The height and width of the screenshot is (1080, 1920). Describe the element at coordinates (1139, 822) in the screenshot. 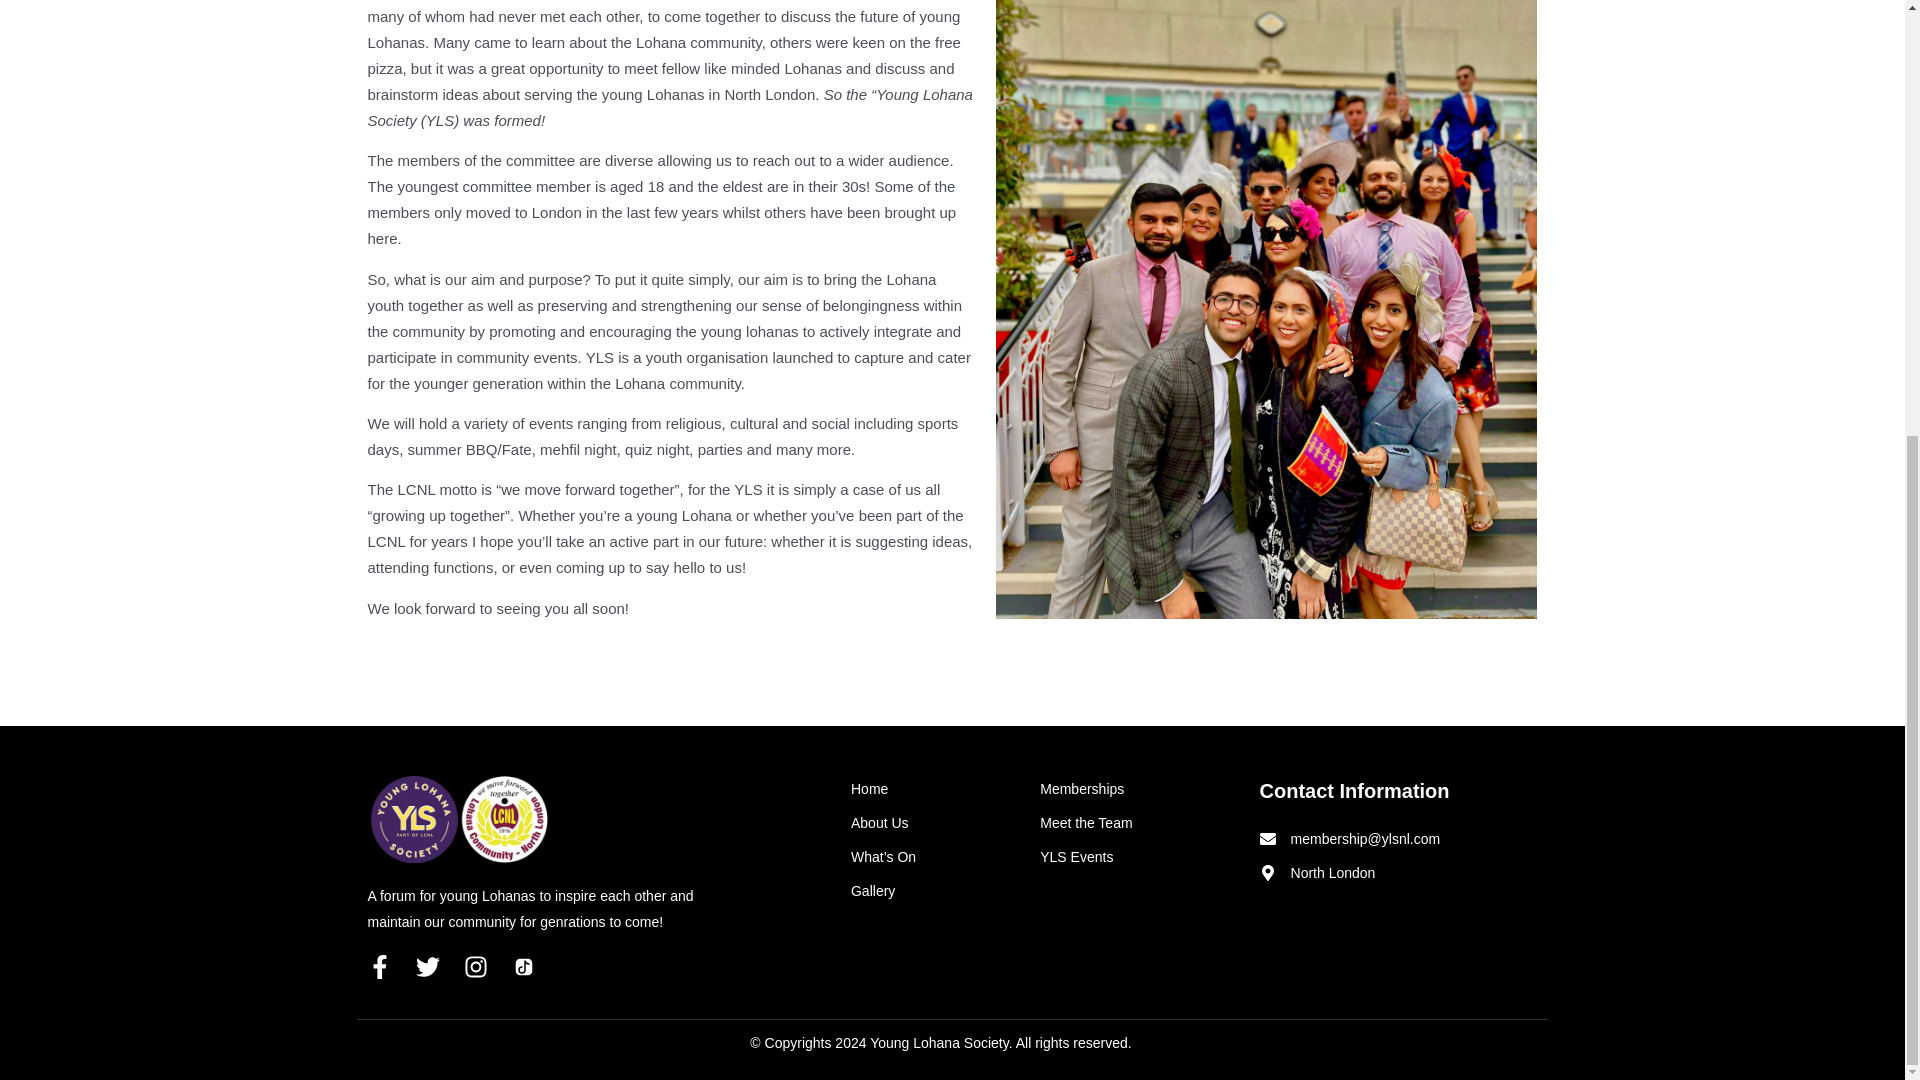

I see `Meet the Team` at that location.